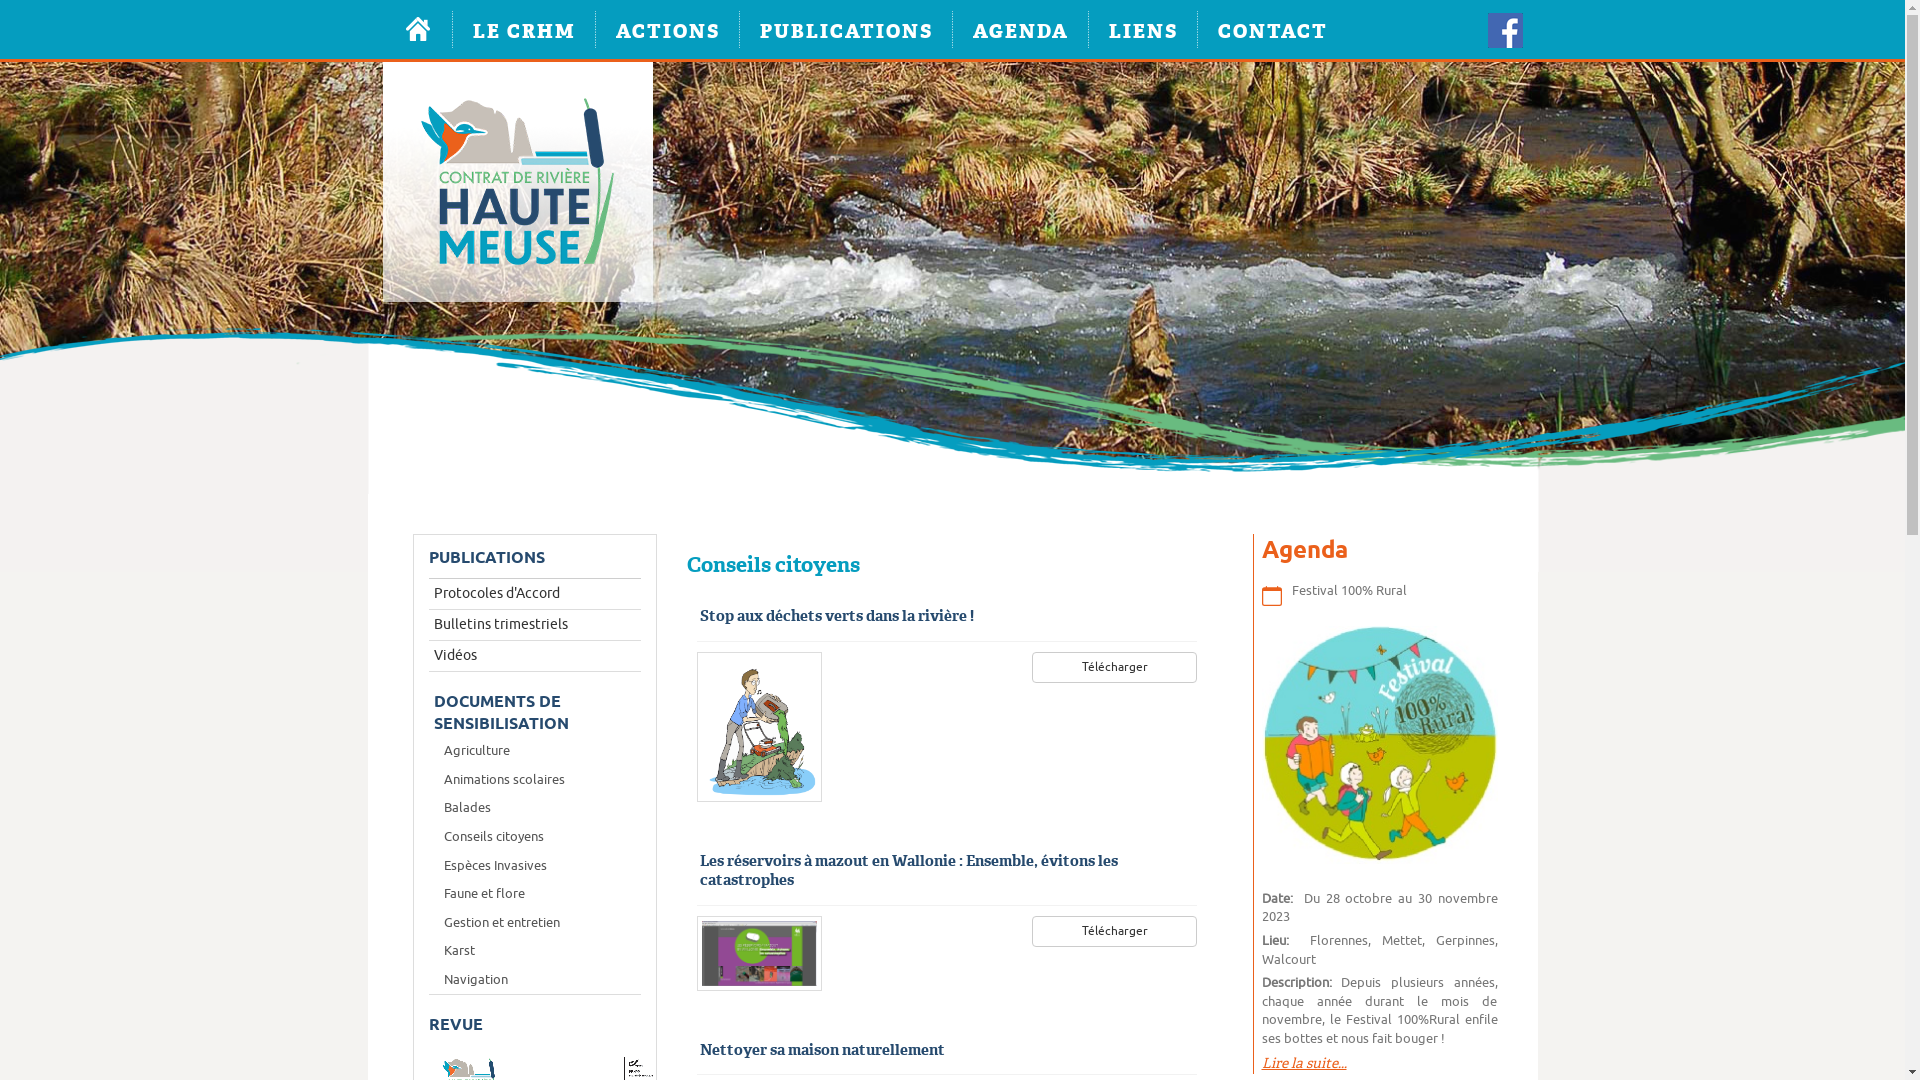 Image resolution: width=1920 pixels, height=1080 pixels. Describe the element at coordinates (1304, 1063) in the screenshot. I see `Lire la suite...` at that location.